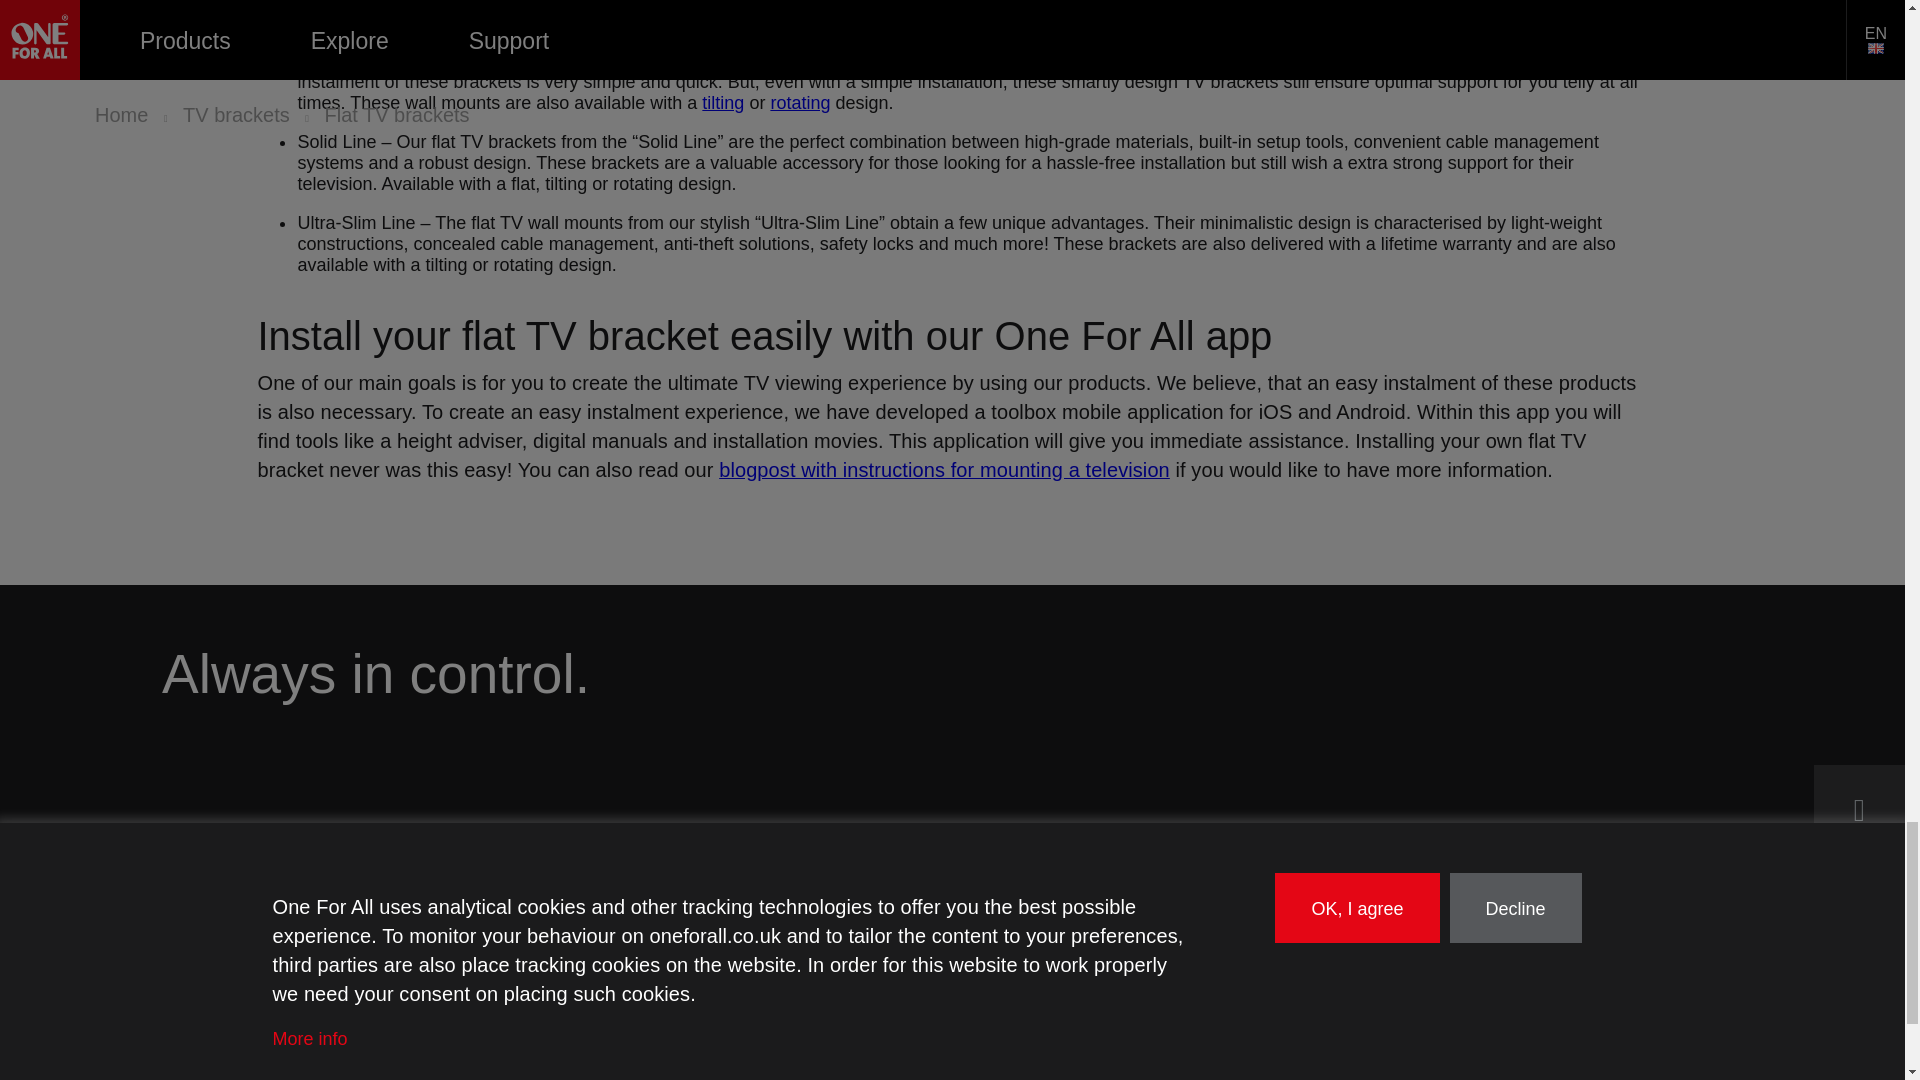  What do you see at coordinates (582, 960) in the screenshot?
I see `Find the right TV bracket` at bounding box center [582, 960].